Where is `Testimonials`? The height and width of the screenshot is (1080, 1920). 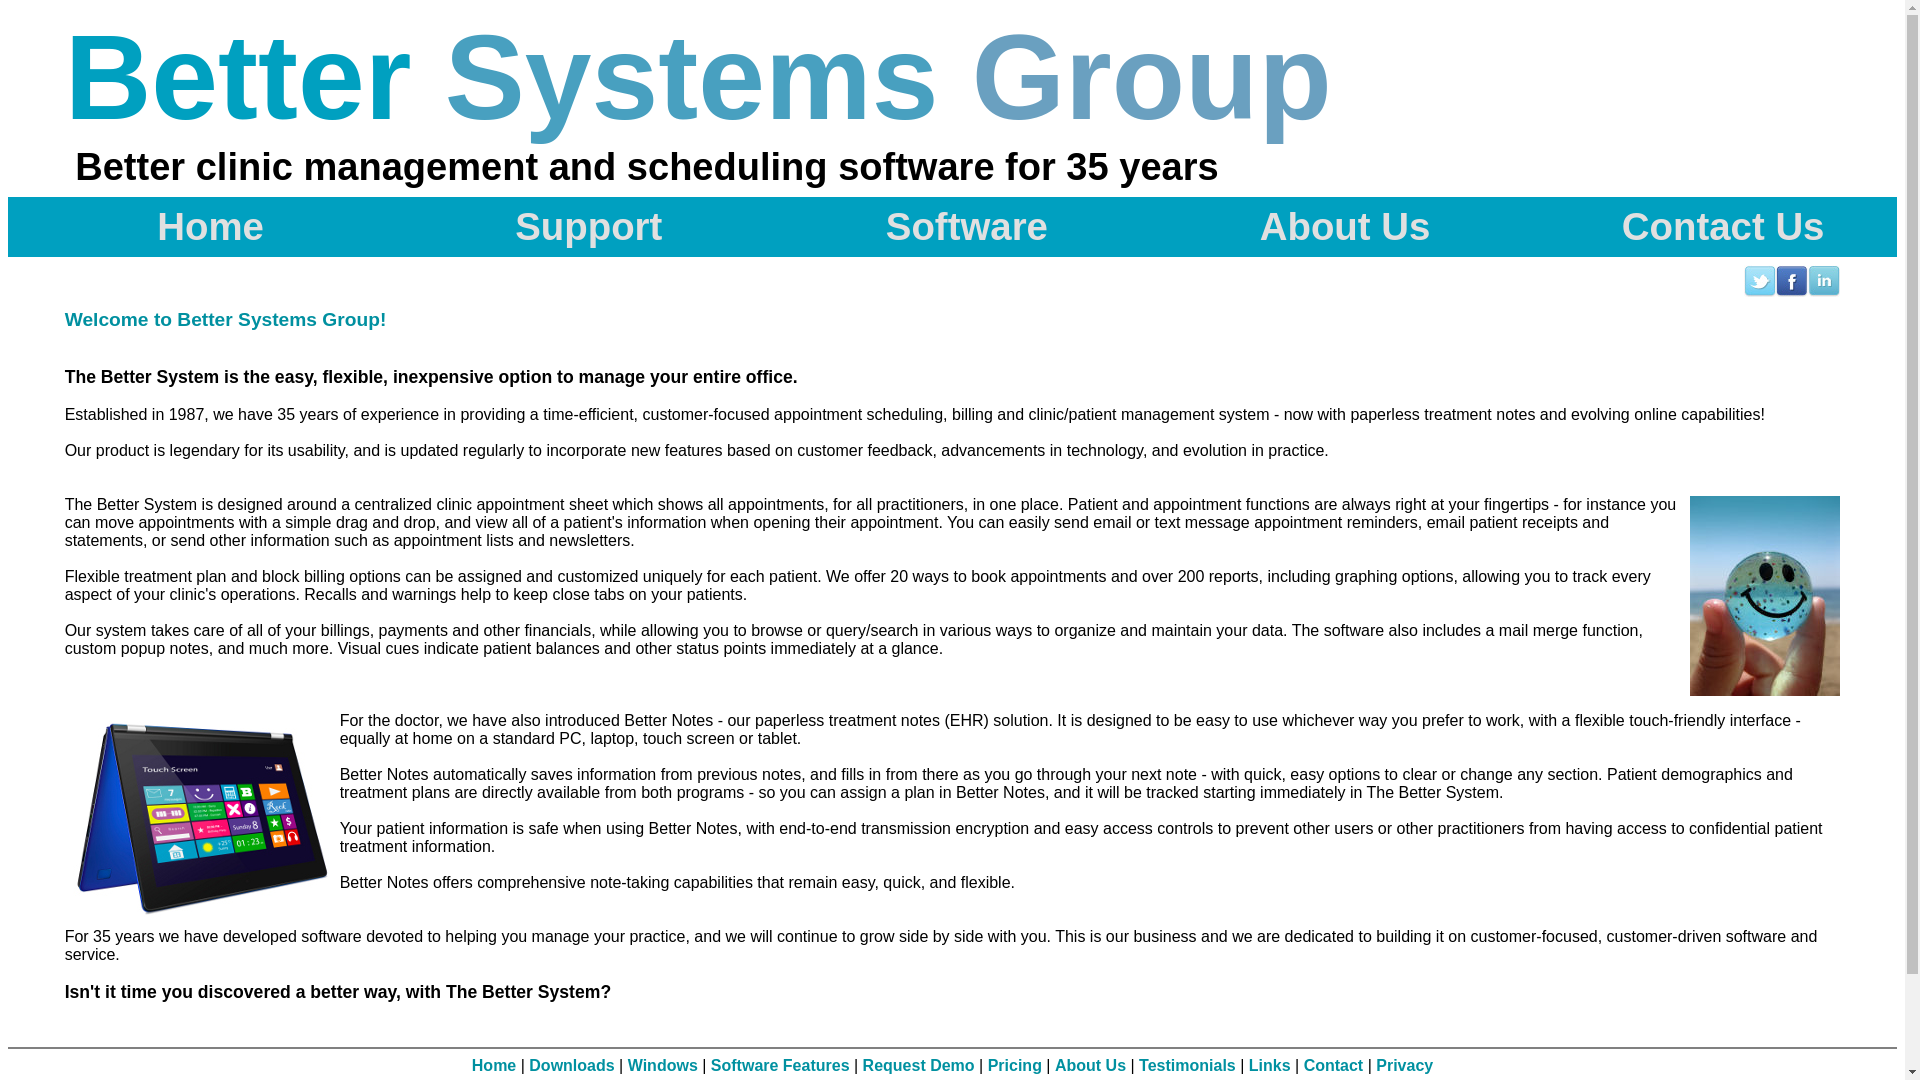 Testimonials is located at coordinates (1188, 1066).